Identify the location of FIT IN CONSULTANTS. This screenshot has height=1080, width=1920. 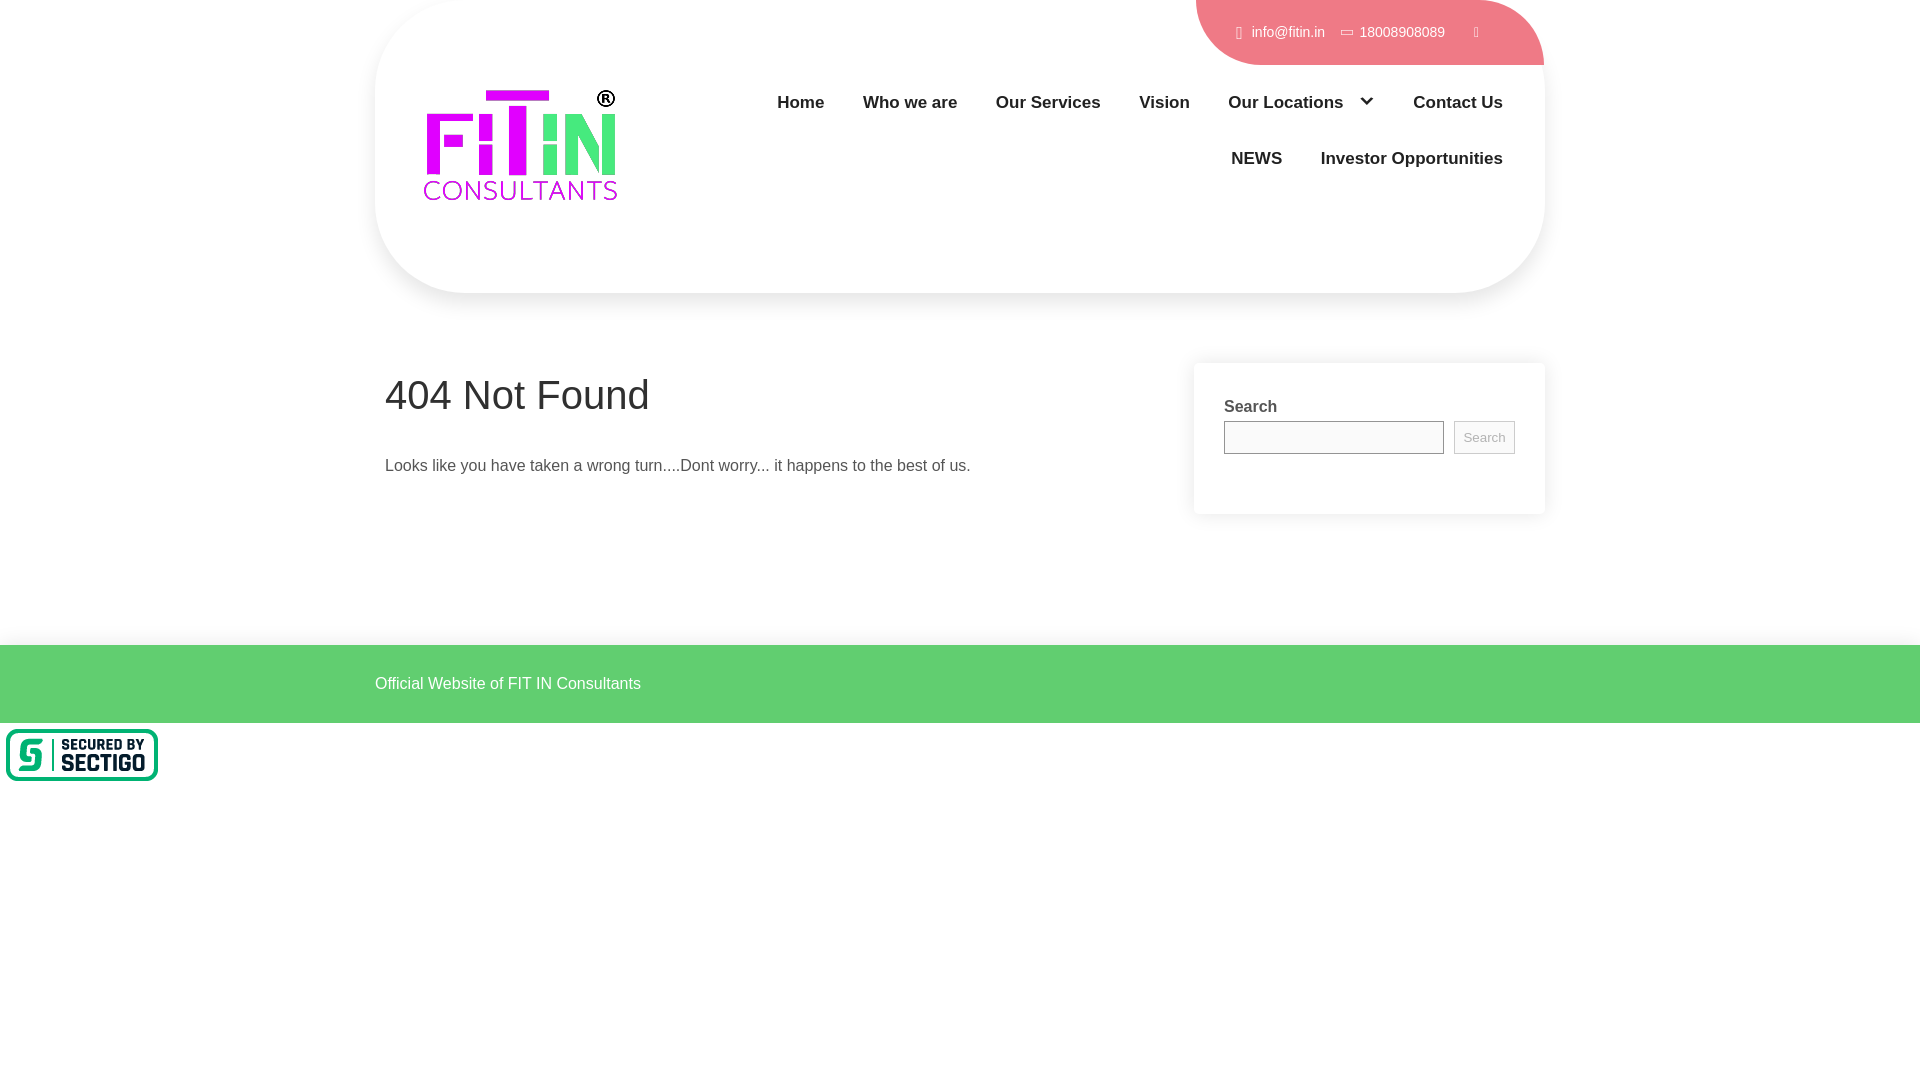
(544, 291).